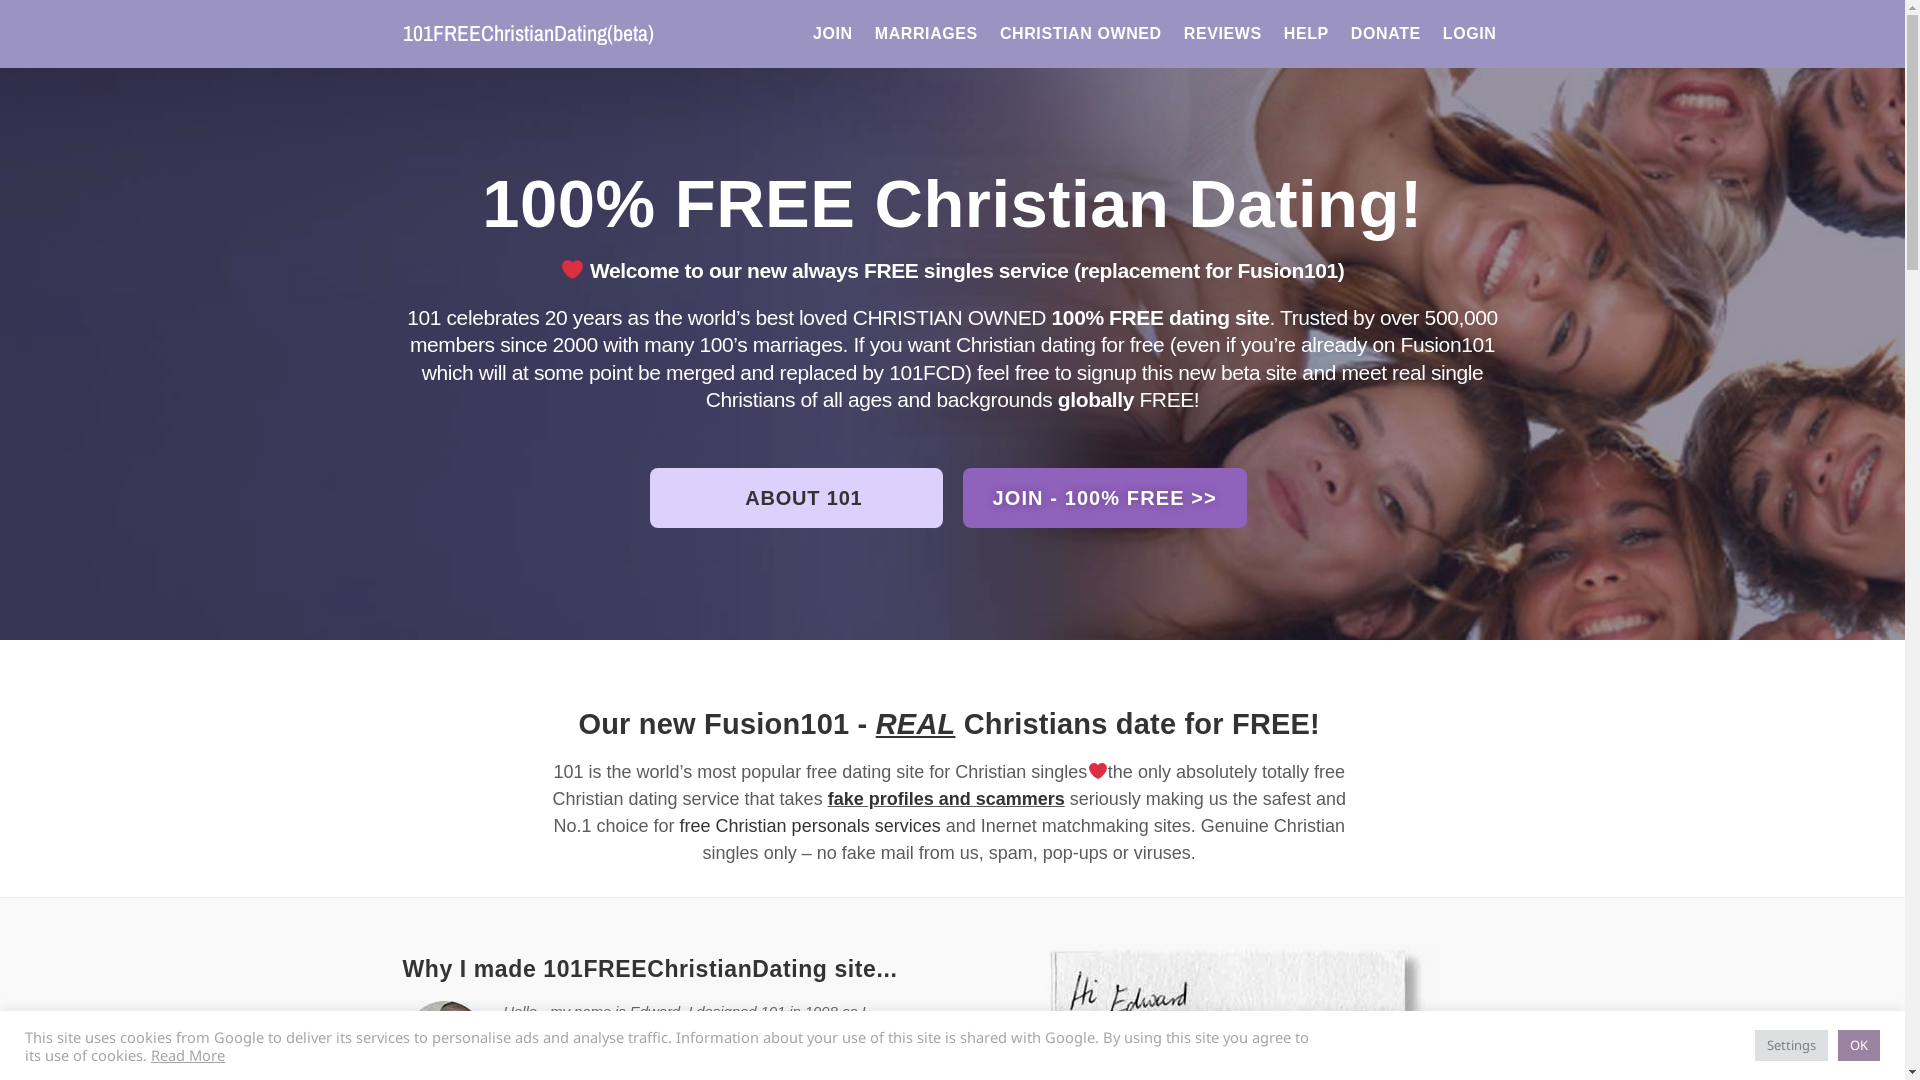 The height and width of the screenshot is (1080, 1920). Describe the element at coordinates (528, 33) in the screenshot. I see `101FREEChristianDating(beta)` at that location.